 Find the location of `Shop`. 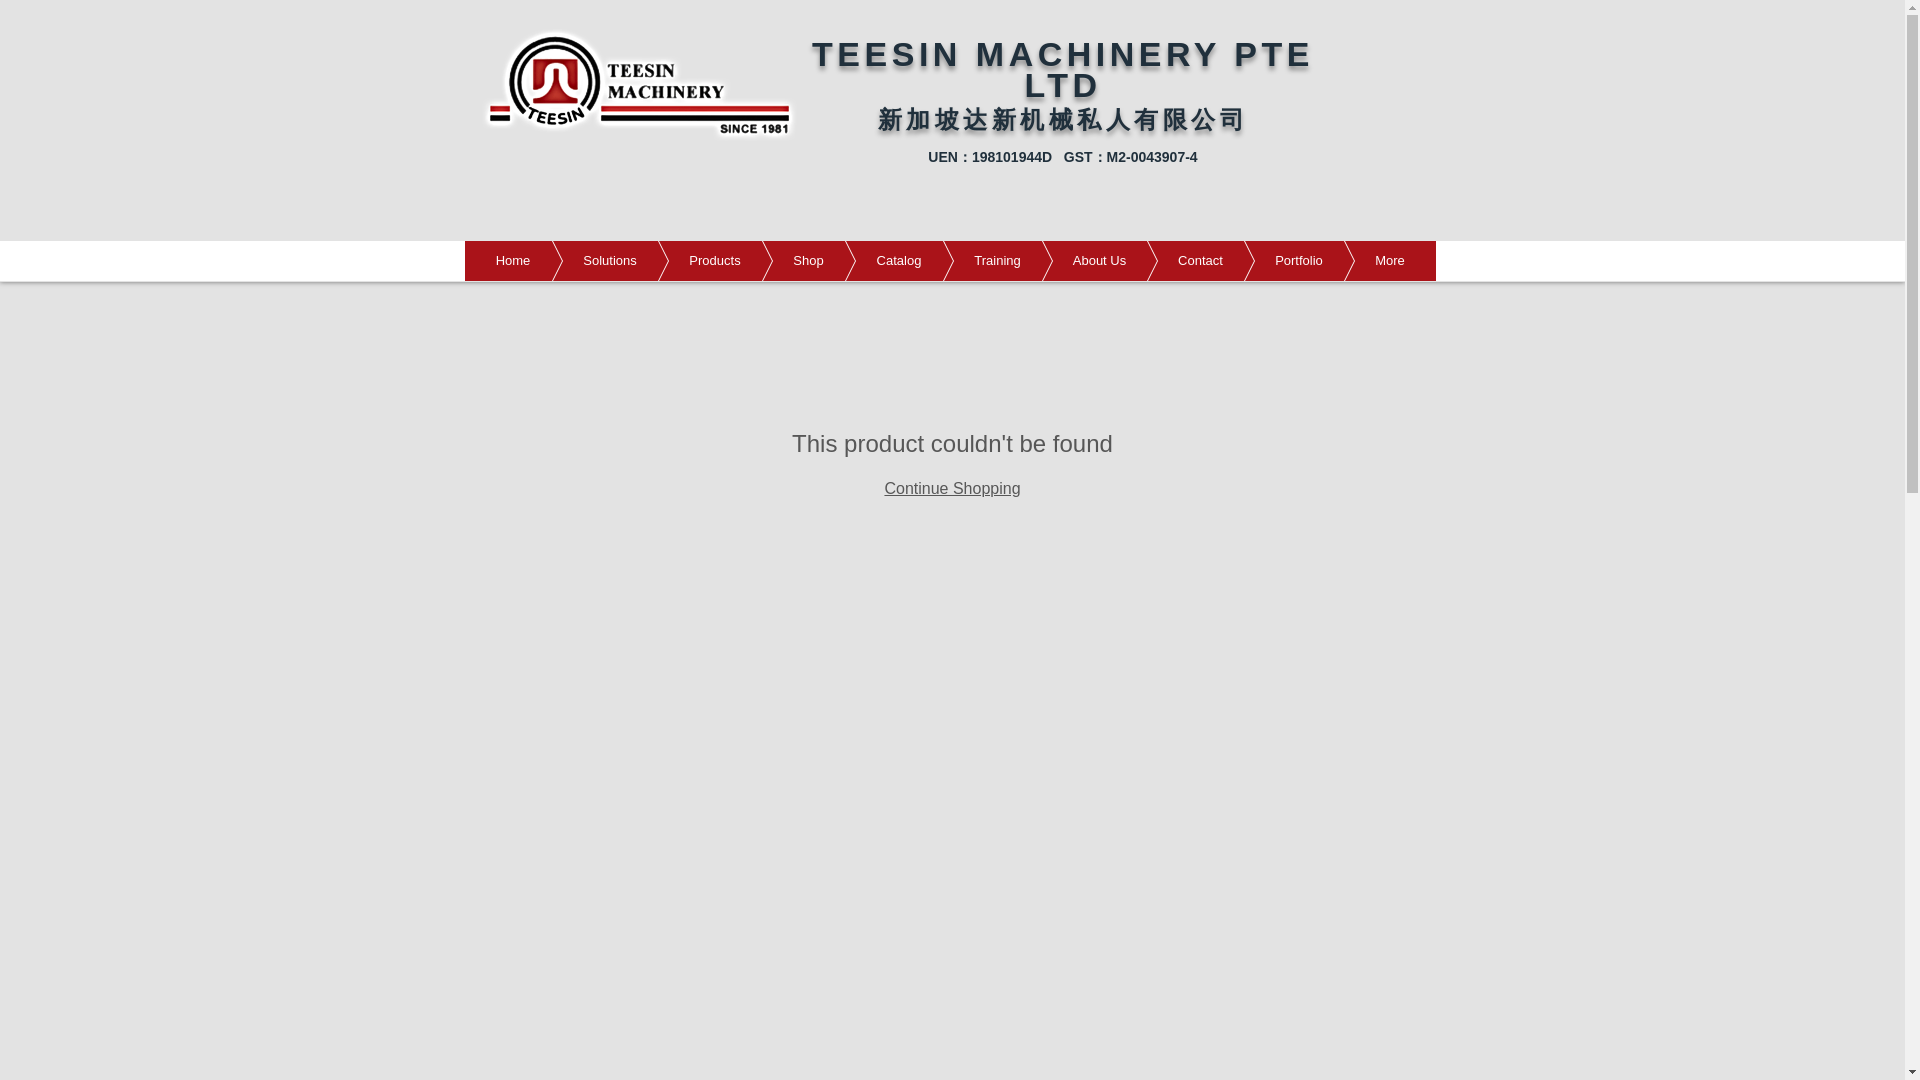

Shop is located at coordinates (778, 260).